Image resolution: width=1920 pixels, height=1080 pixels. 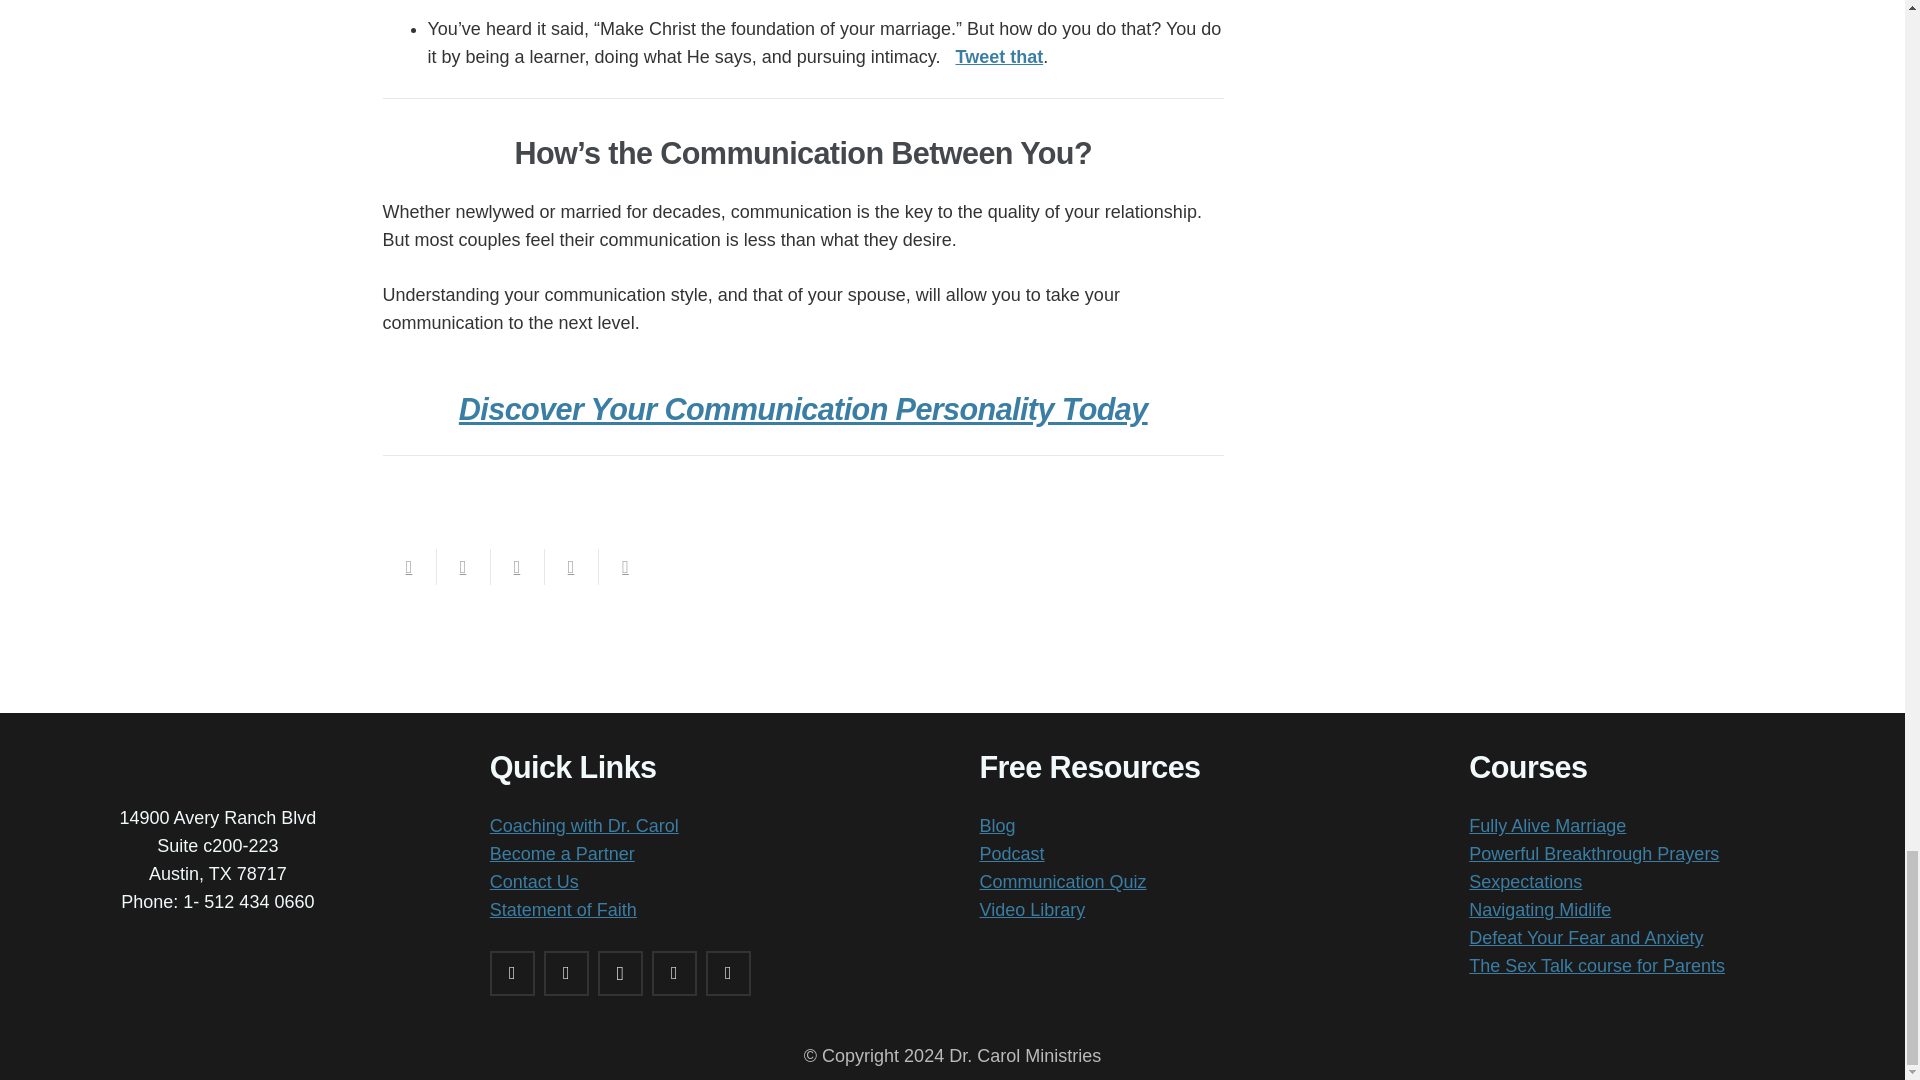 I want to click on Facebook, so click(x=512, y=973).